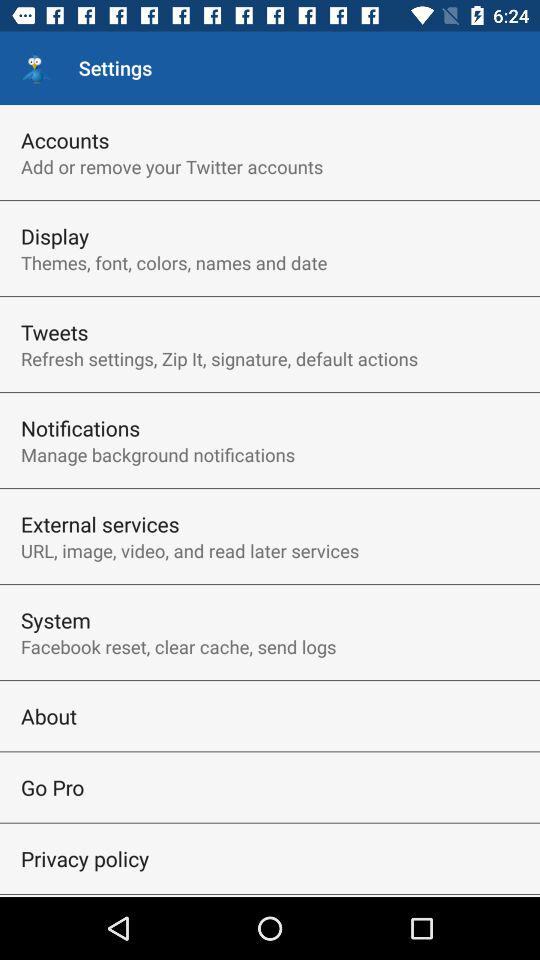 The image size is (540, 960). Describe the element at coordinates (52, 787) in the screenshot. I see `flip until go pro` at that location.